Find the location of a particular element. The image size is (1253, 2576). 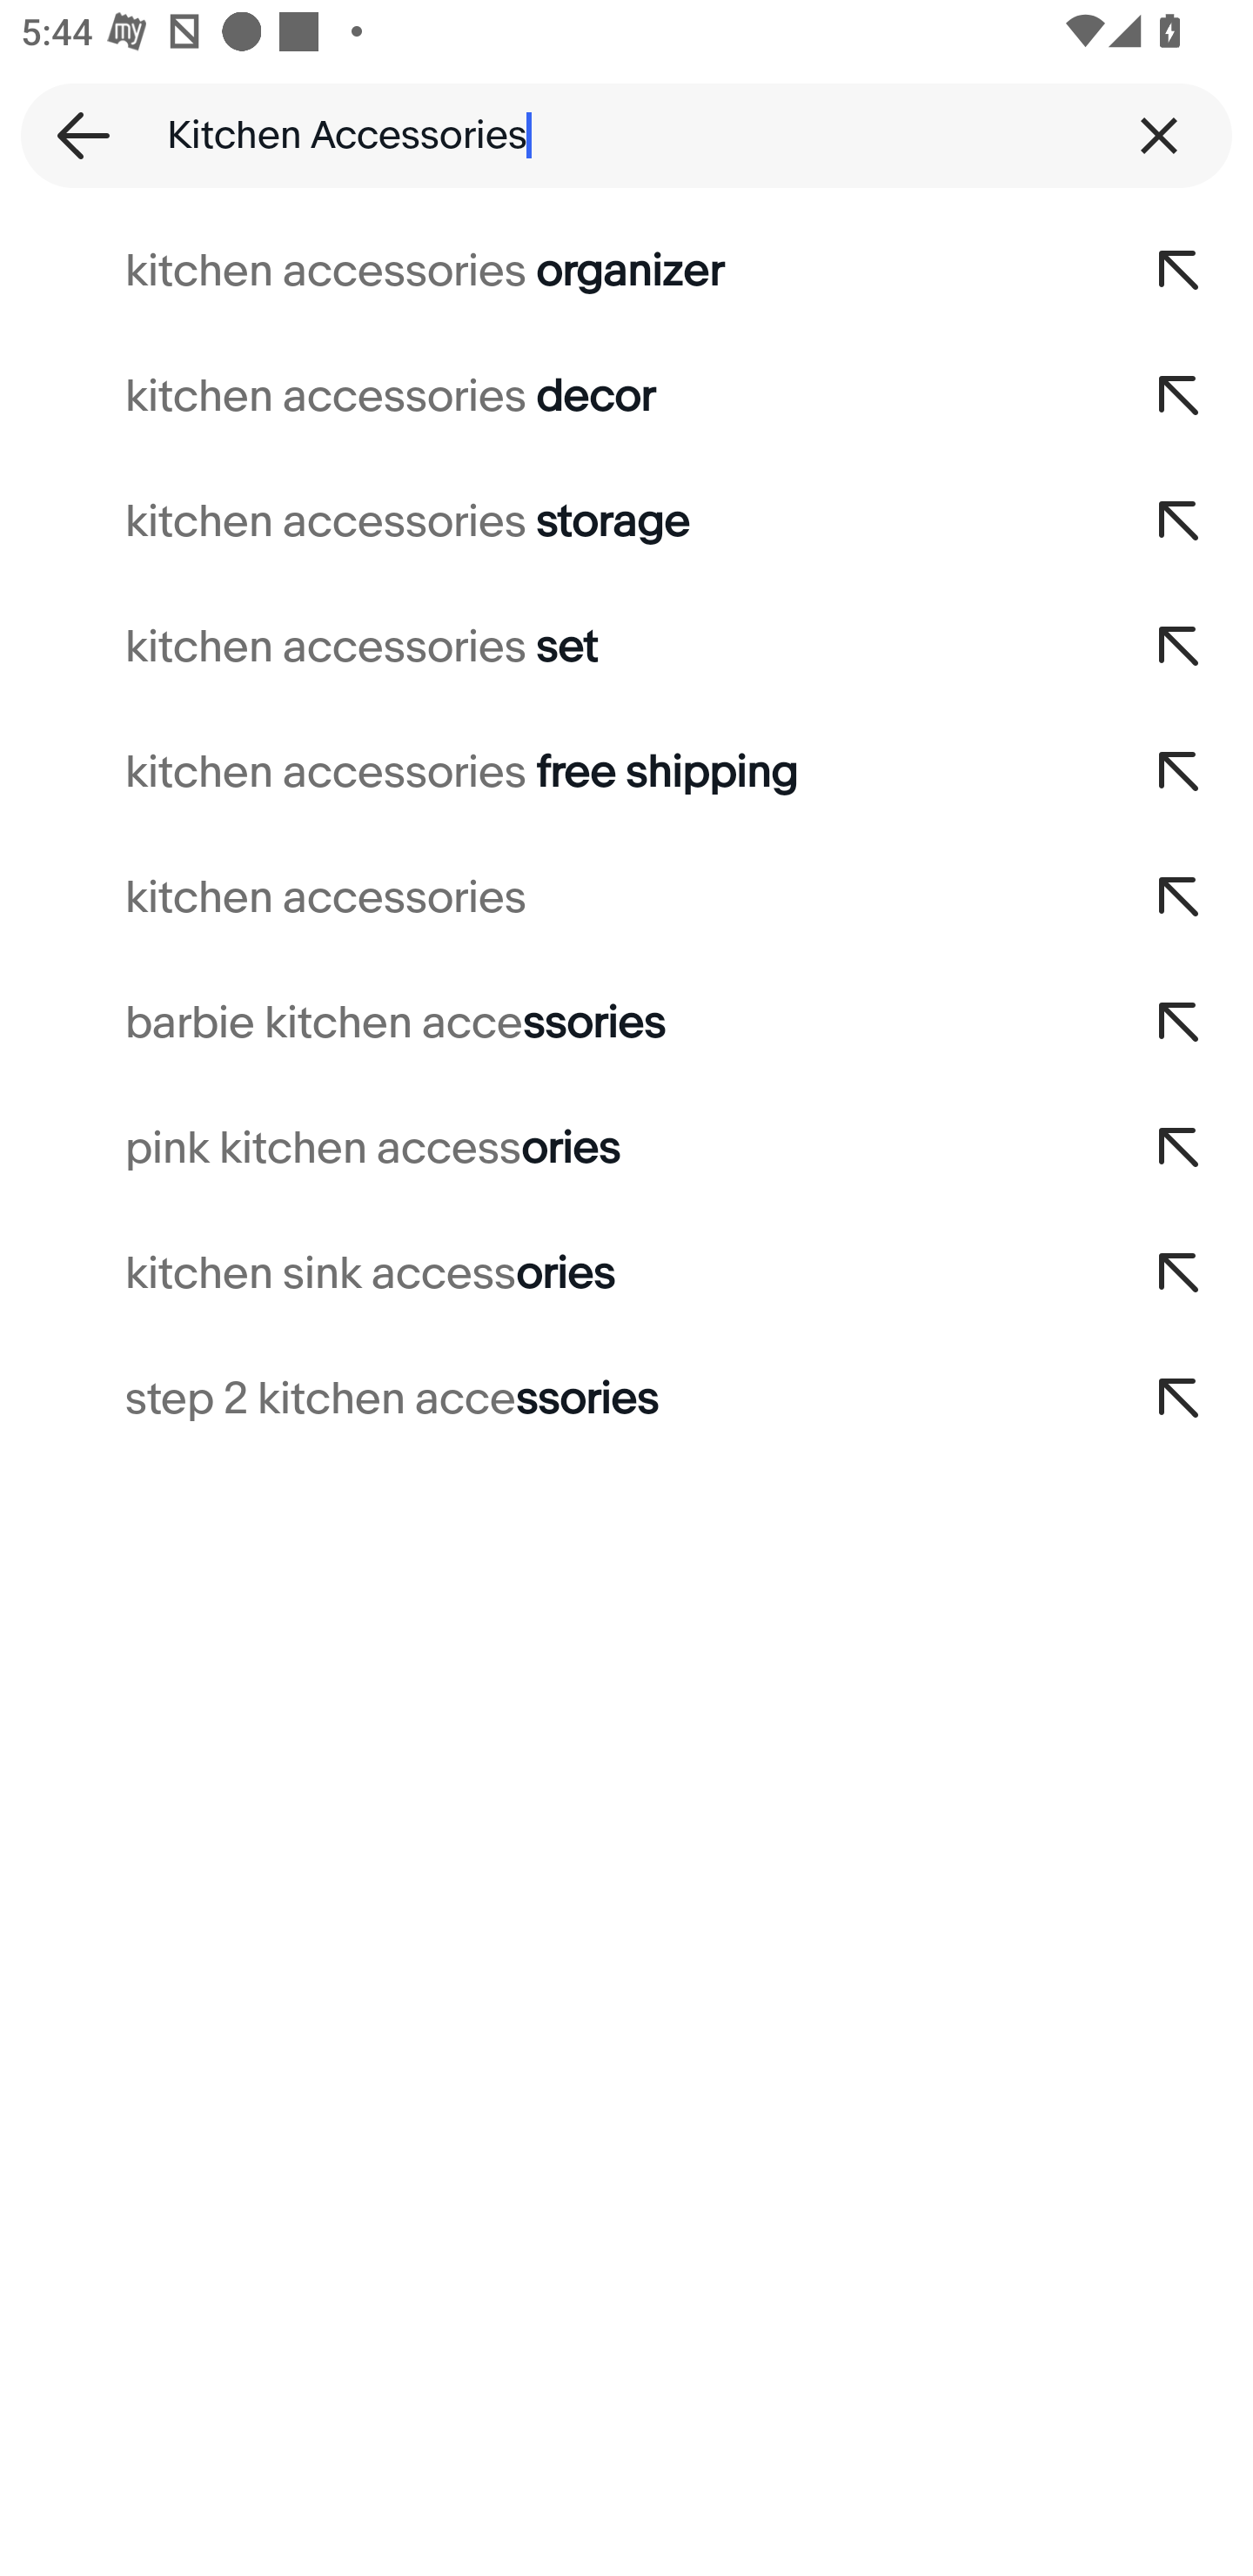

kitchen accessories set is located at coordinates (553, 647).